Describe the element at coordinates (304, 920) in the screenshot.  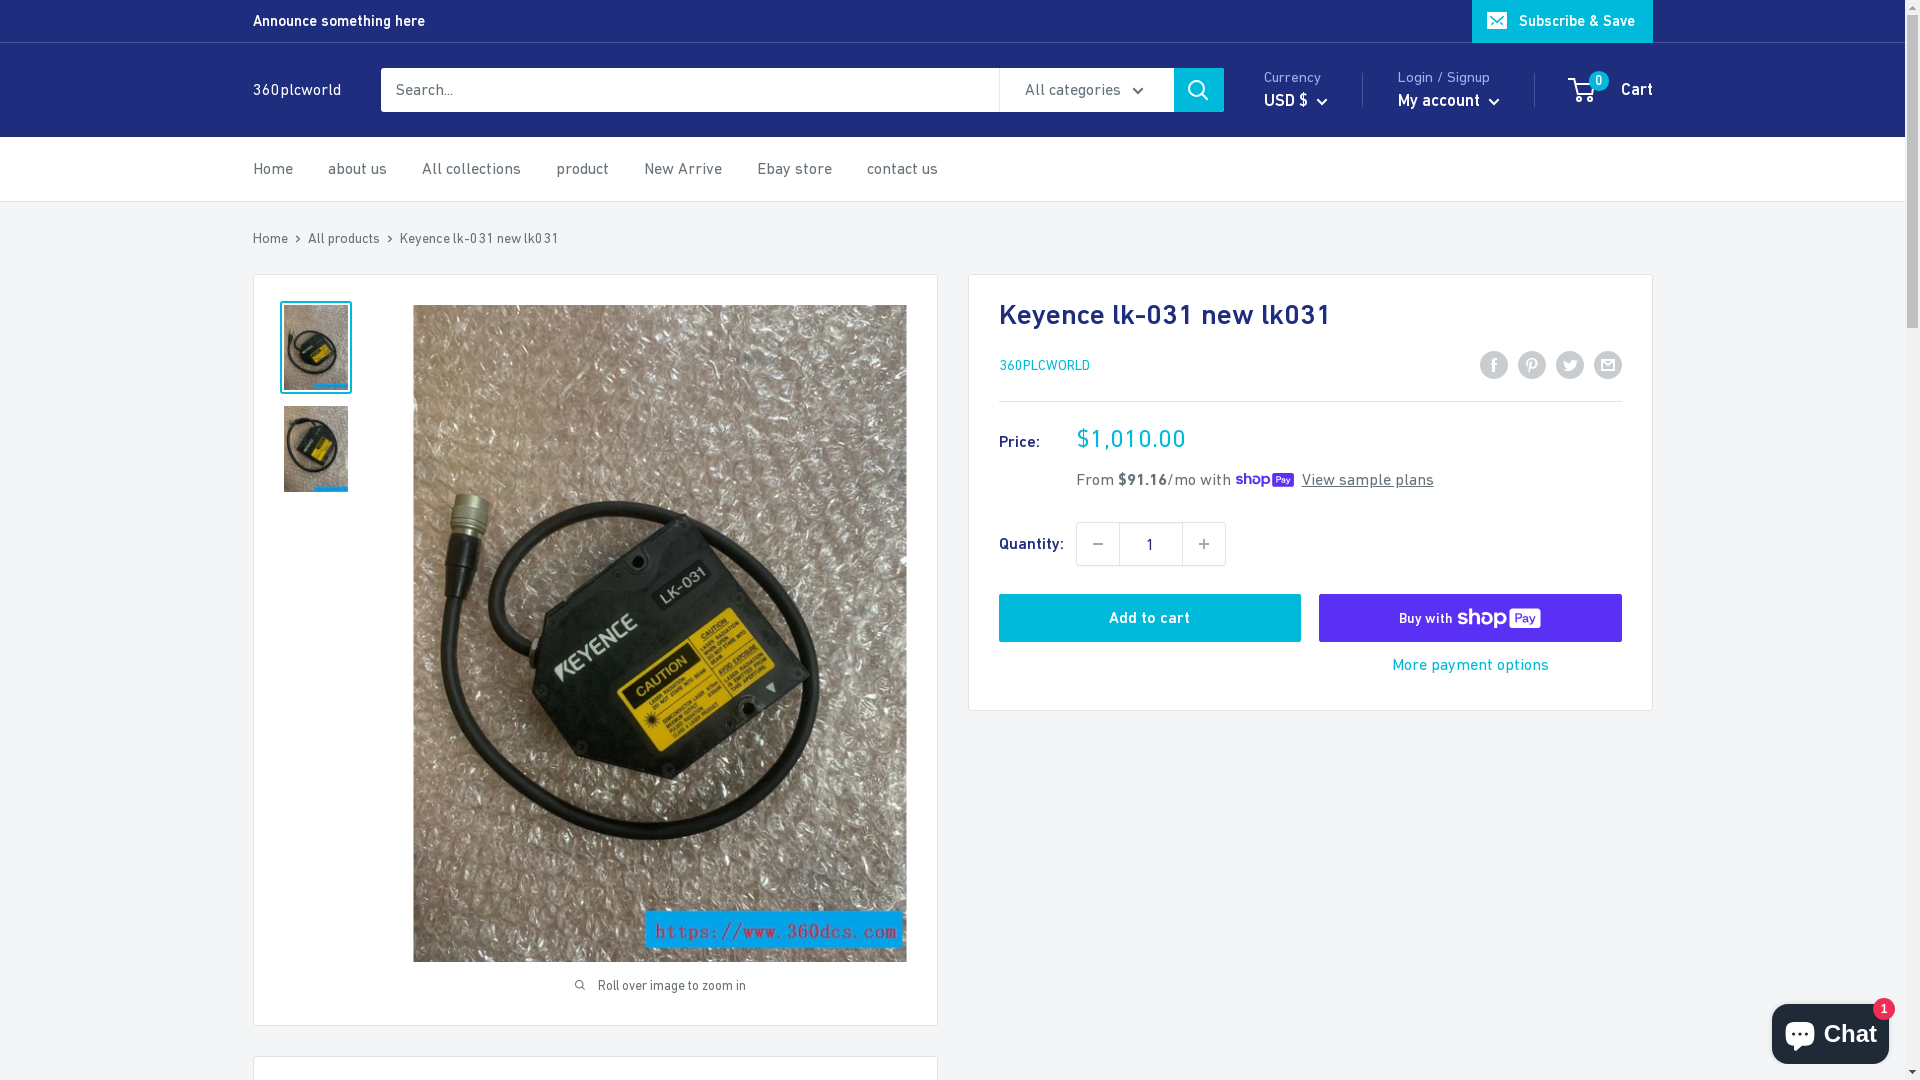
I see `LBP` at that location.